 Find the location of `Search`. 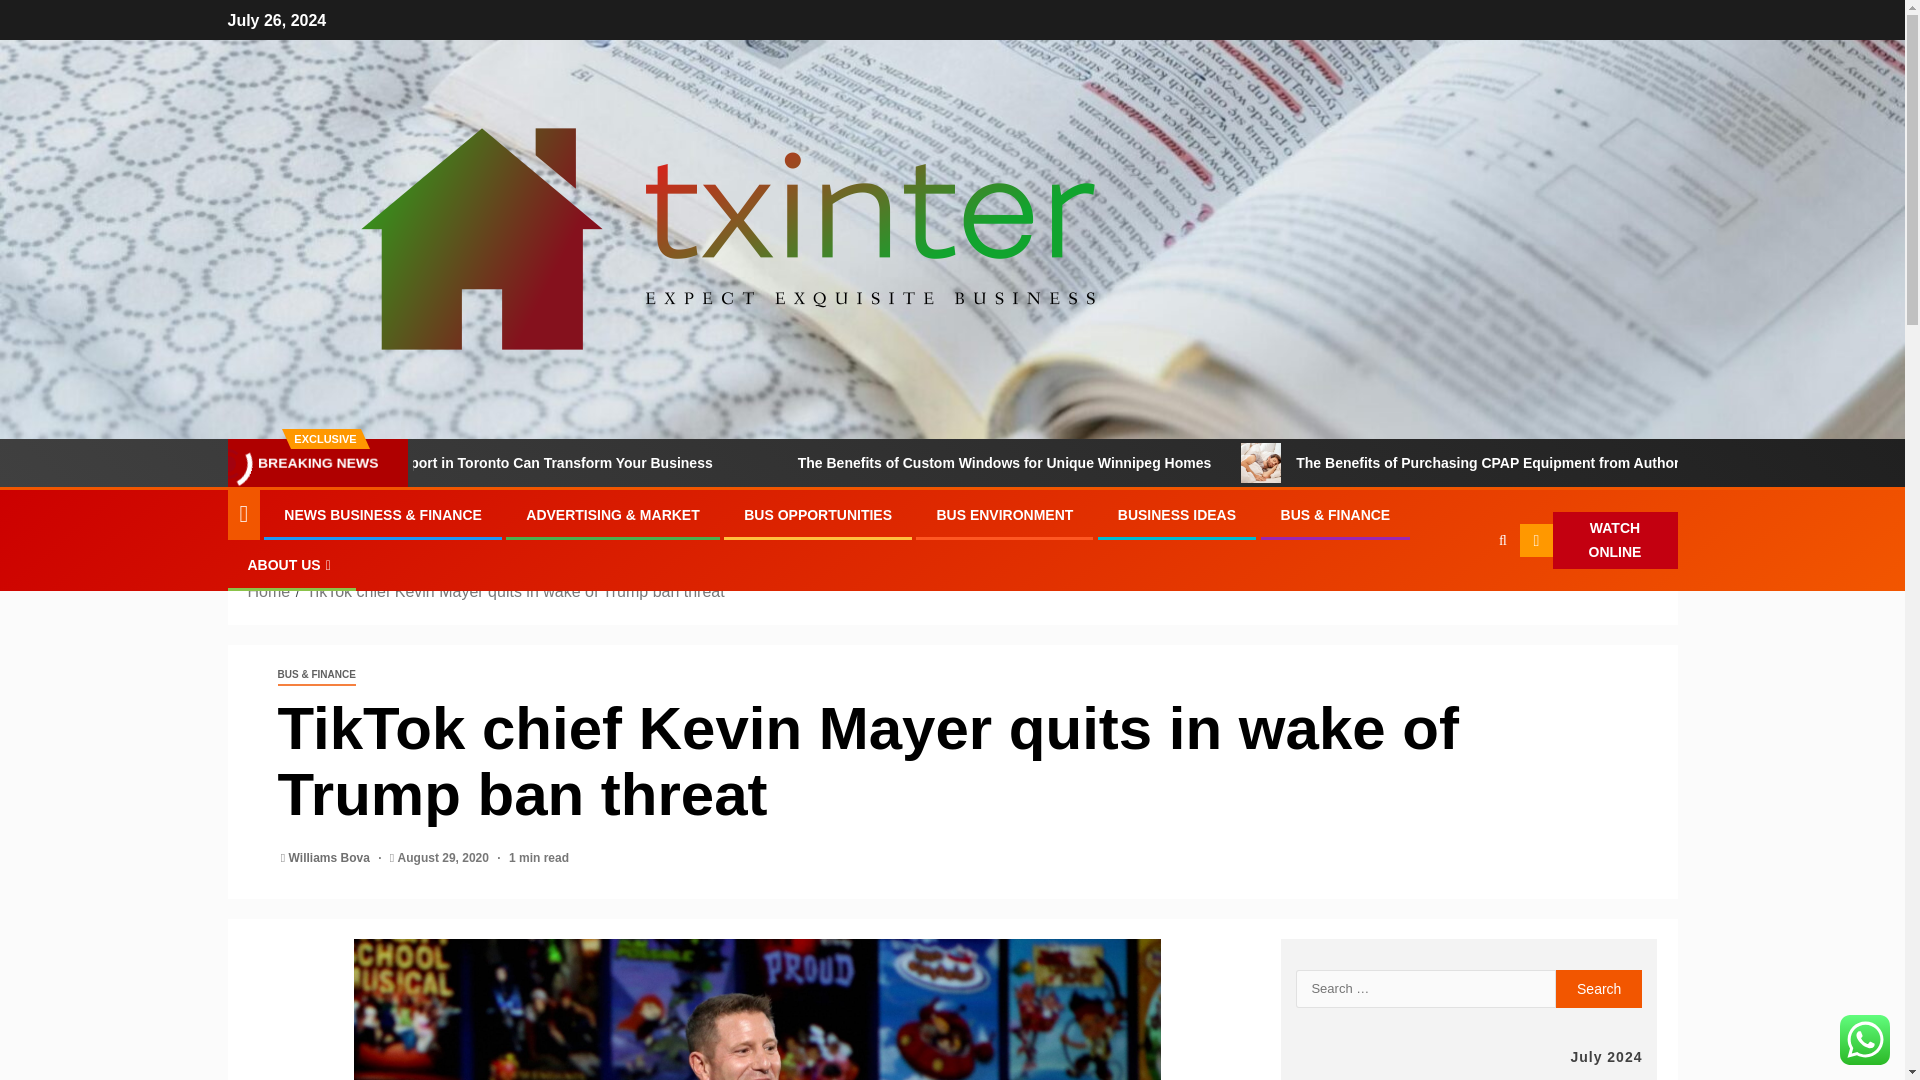

Search is located at coordinates (1464, 602).